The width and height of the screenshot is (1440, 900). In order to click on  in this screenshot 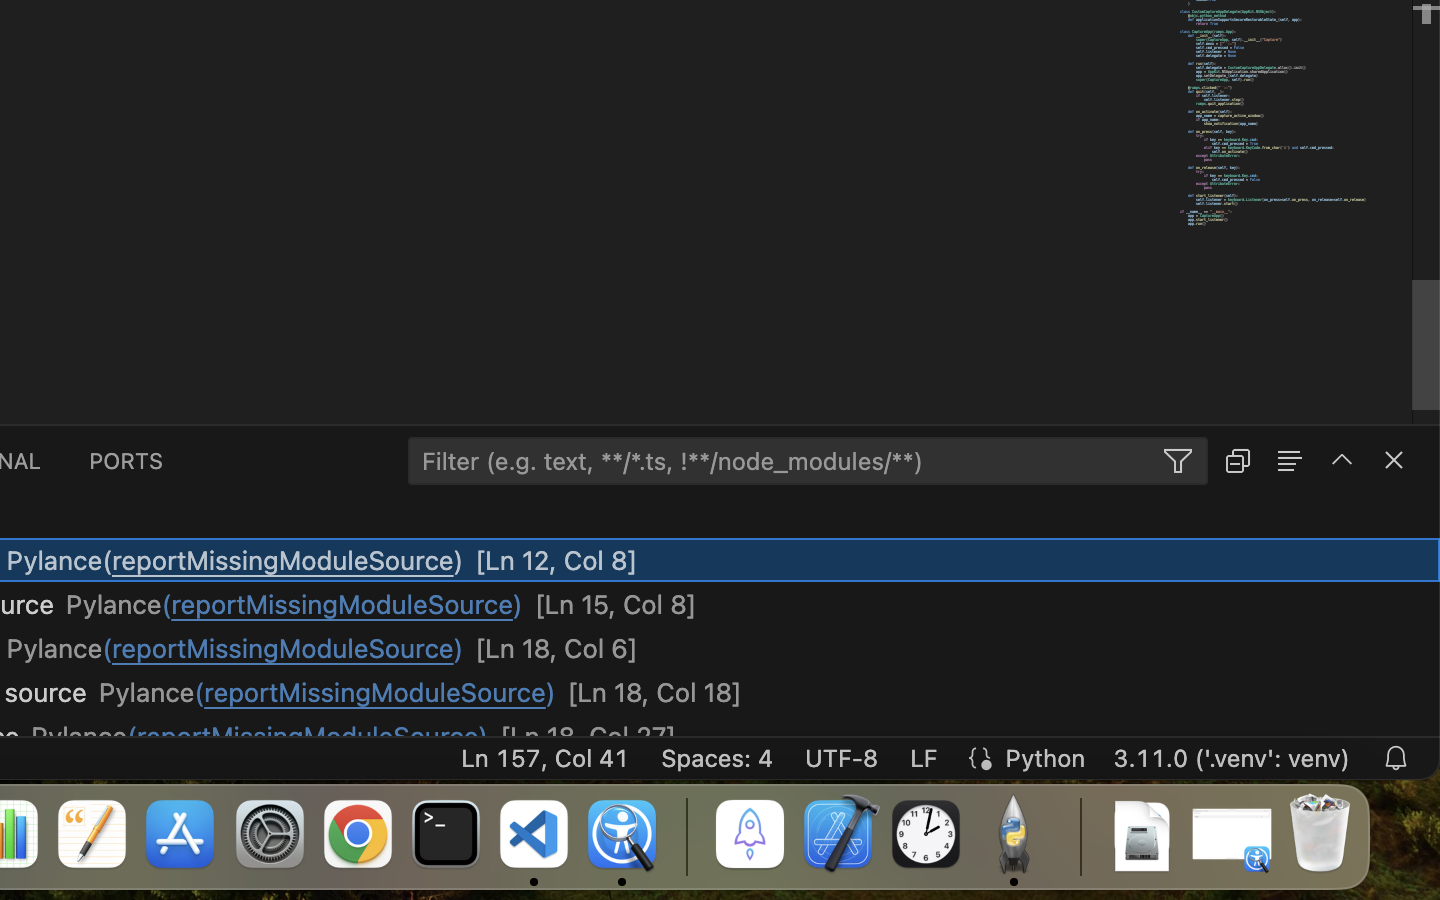, I will do `click(1394, 460)`.